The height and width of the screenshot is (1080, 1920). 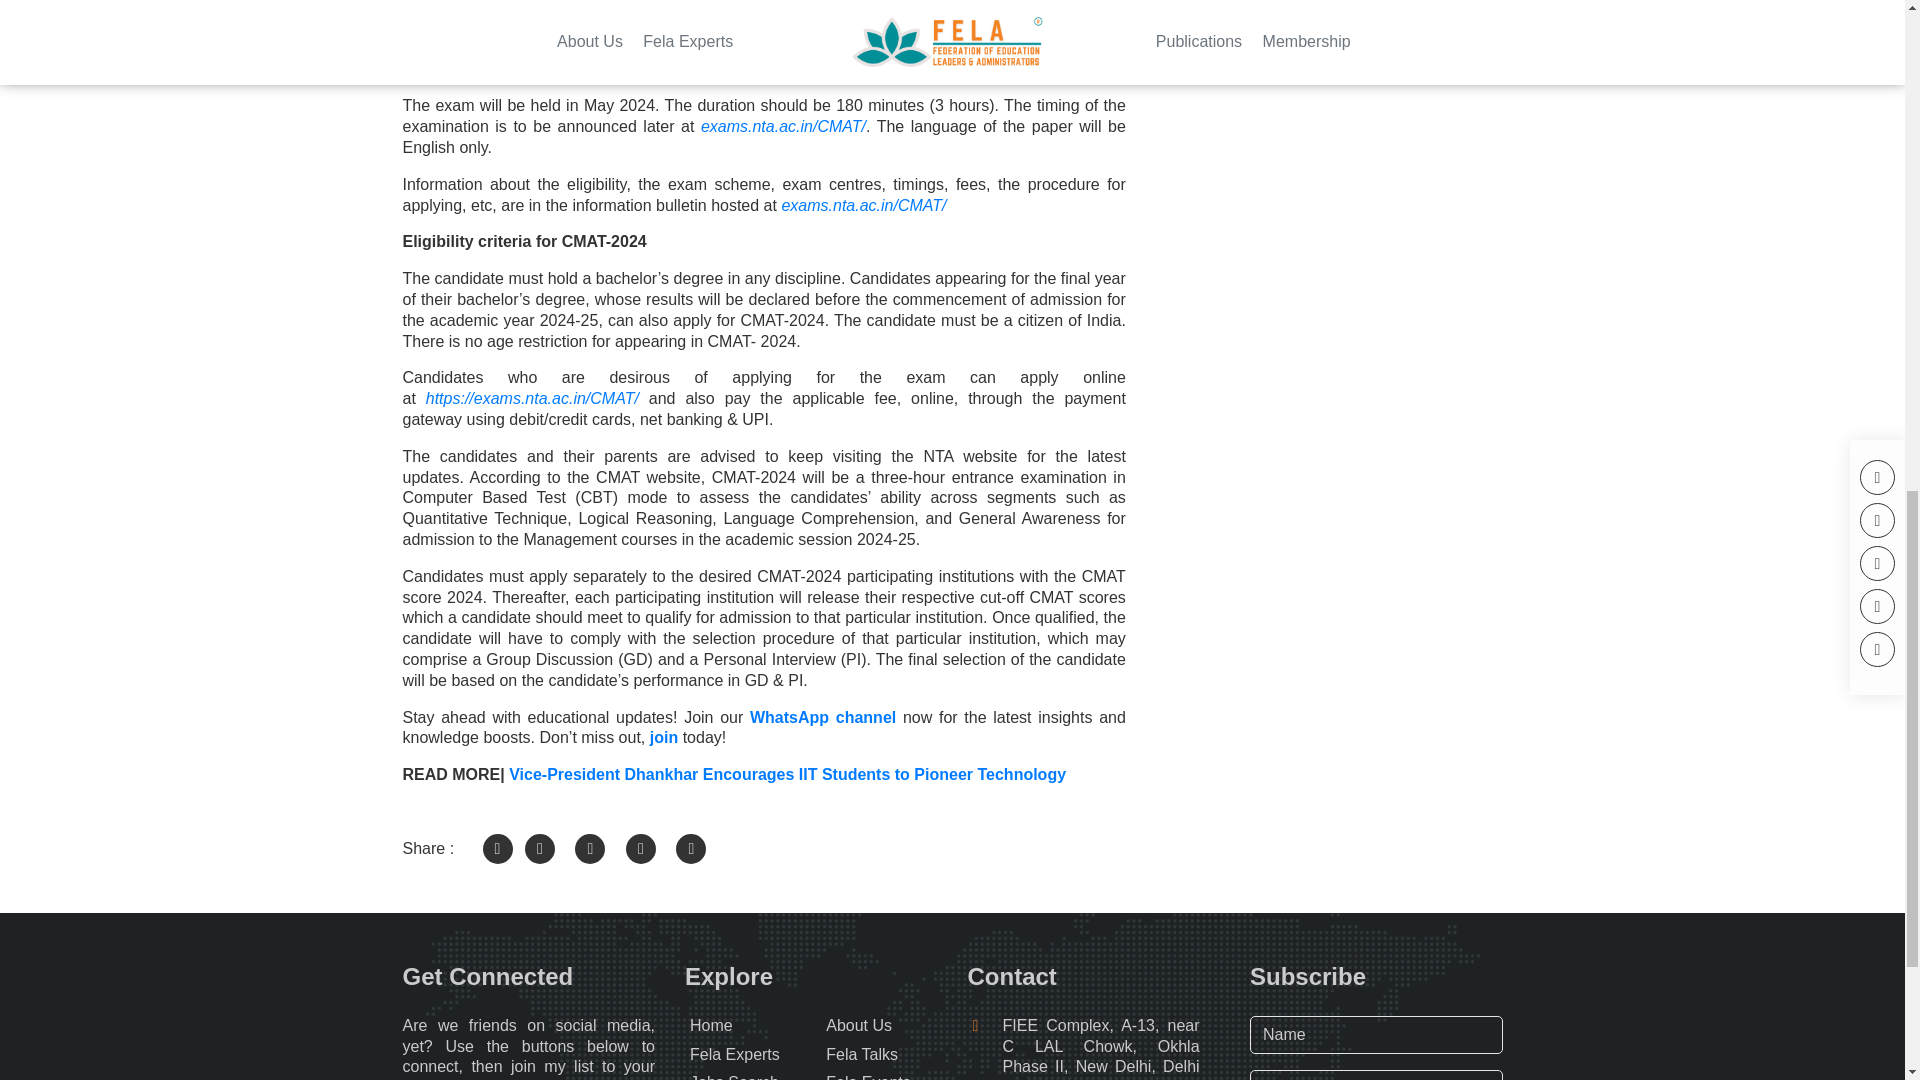 What do you see at coordinates (1246, 76) in the screenshot?
I see `Read More` at bounding box center [1246, 76].